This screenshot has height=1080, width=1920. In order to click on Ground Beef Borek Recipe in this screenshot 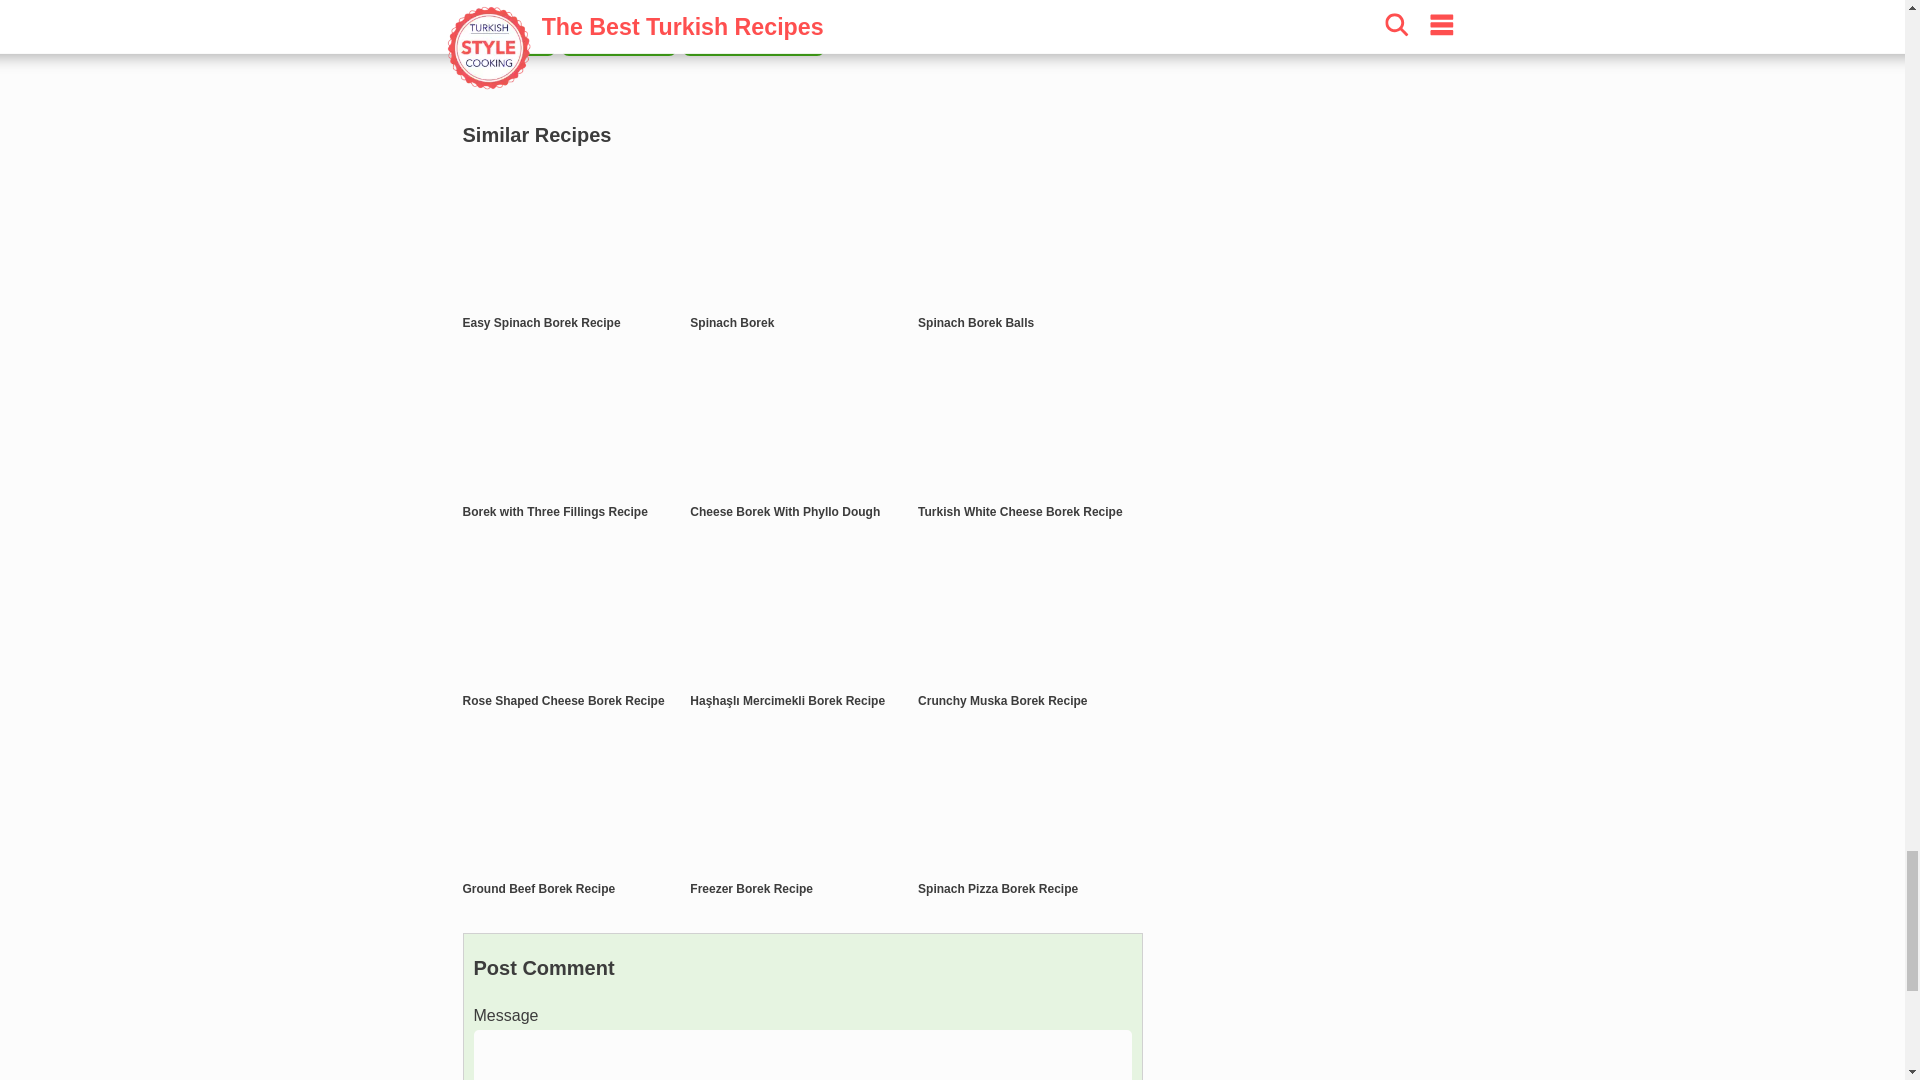, I will do `click(538, 889)`.